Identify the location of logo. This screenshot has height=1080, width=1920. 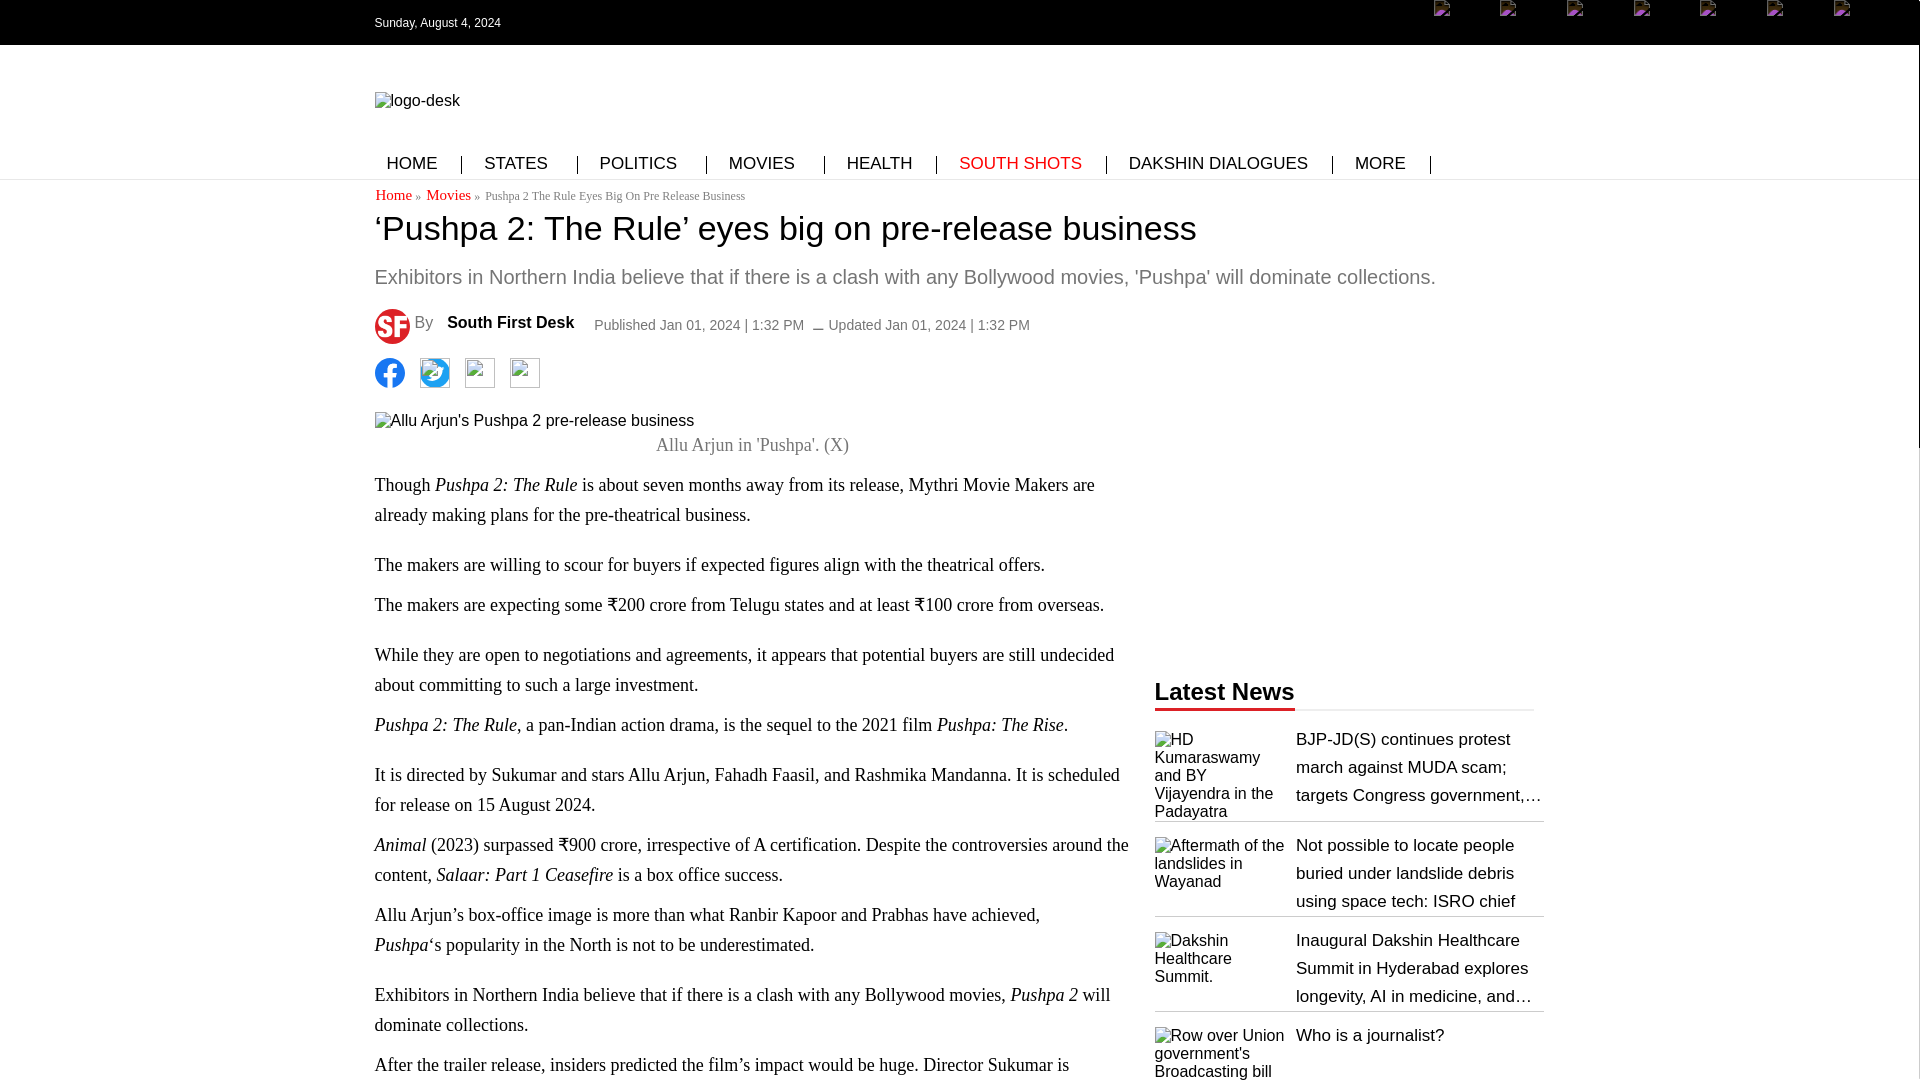
(416, 96).